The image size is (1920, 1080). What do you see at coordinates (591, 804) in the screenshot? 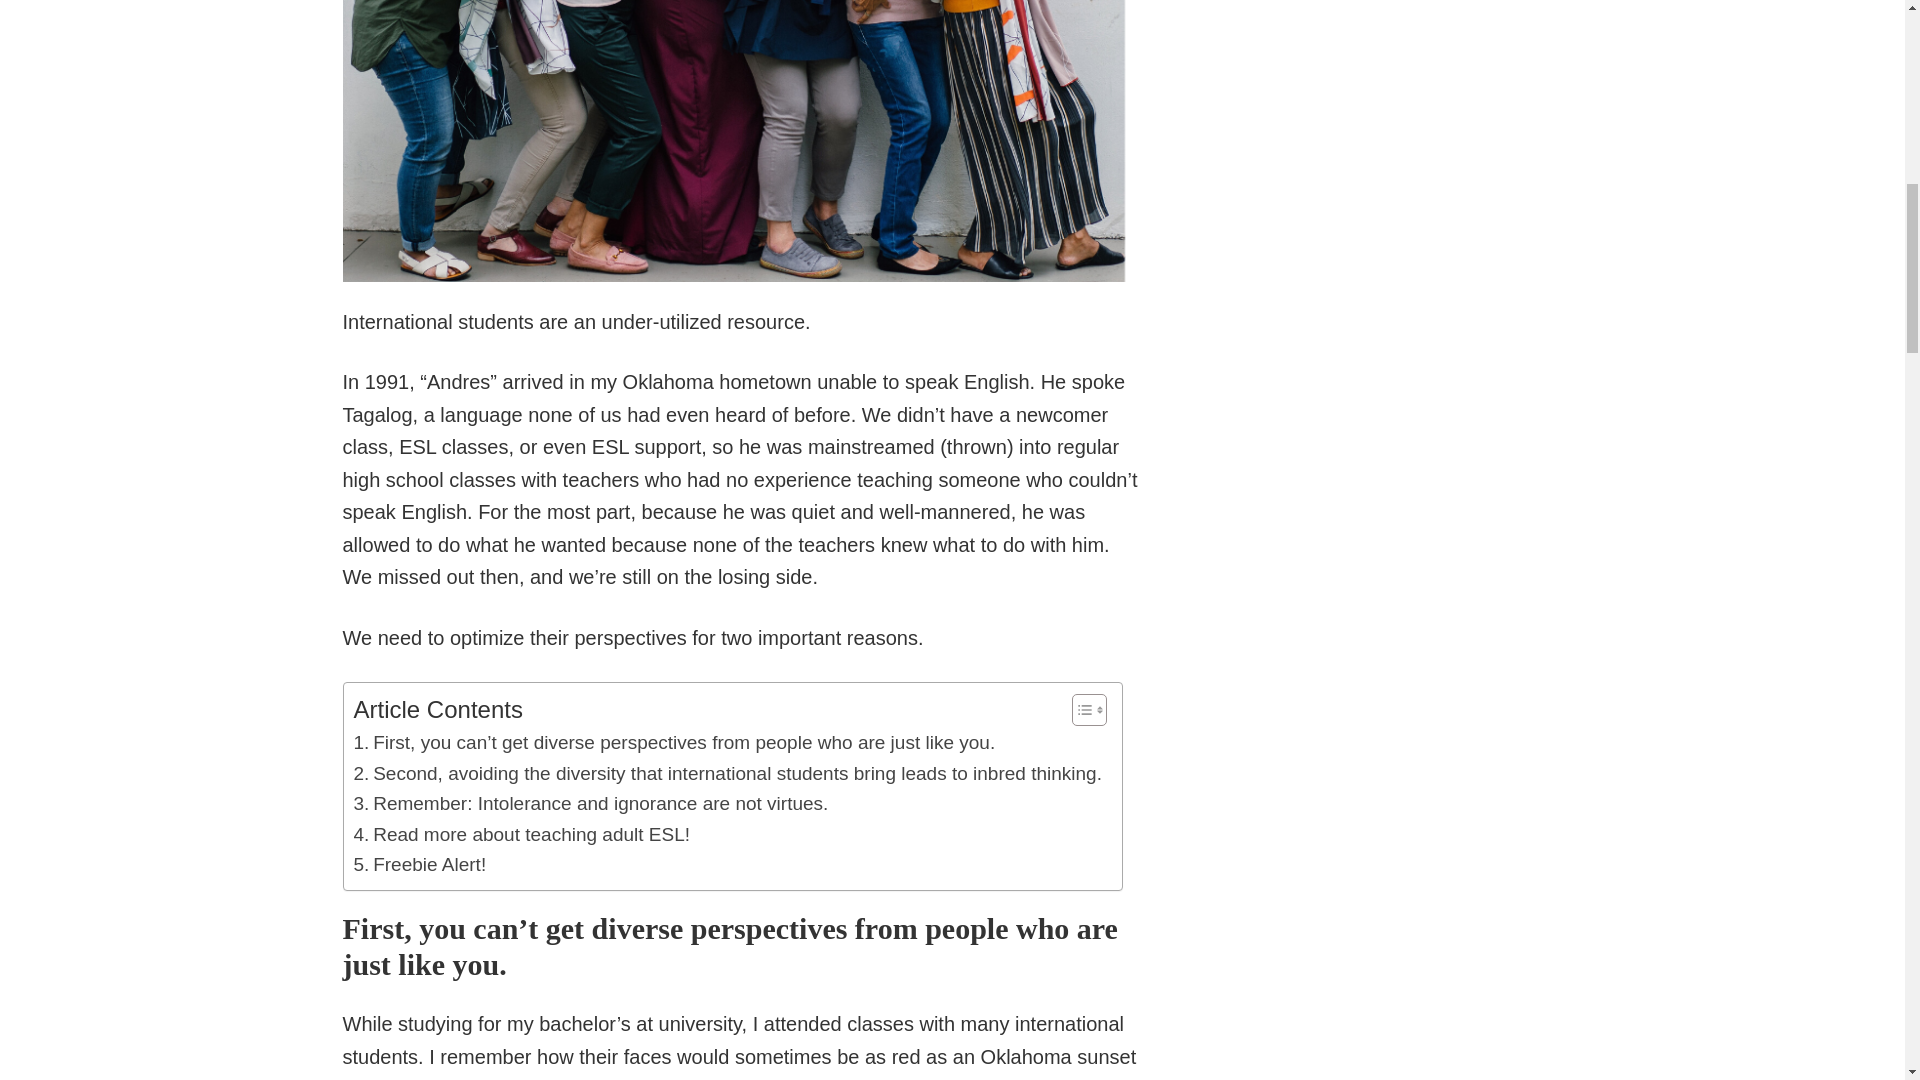
I see `Remember:  Intolerance and ignorance are not virtues.` at bounding box center [591, 804].